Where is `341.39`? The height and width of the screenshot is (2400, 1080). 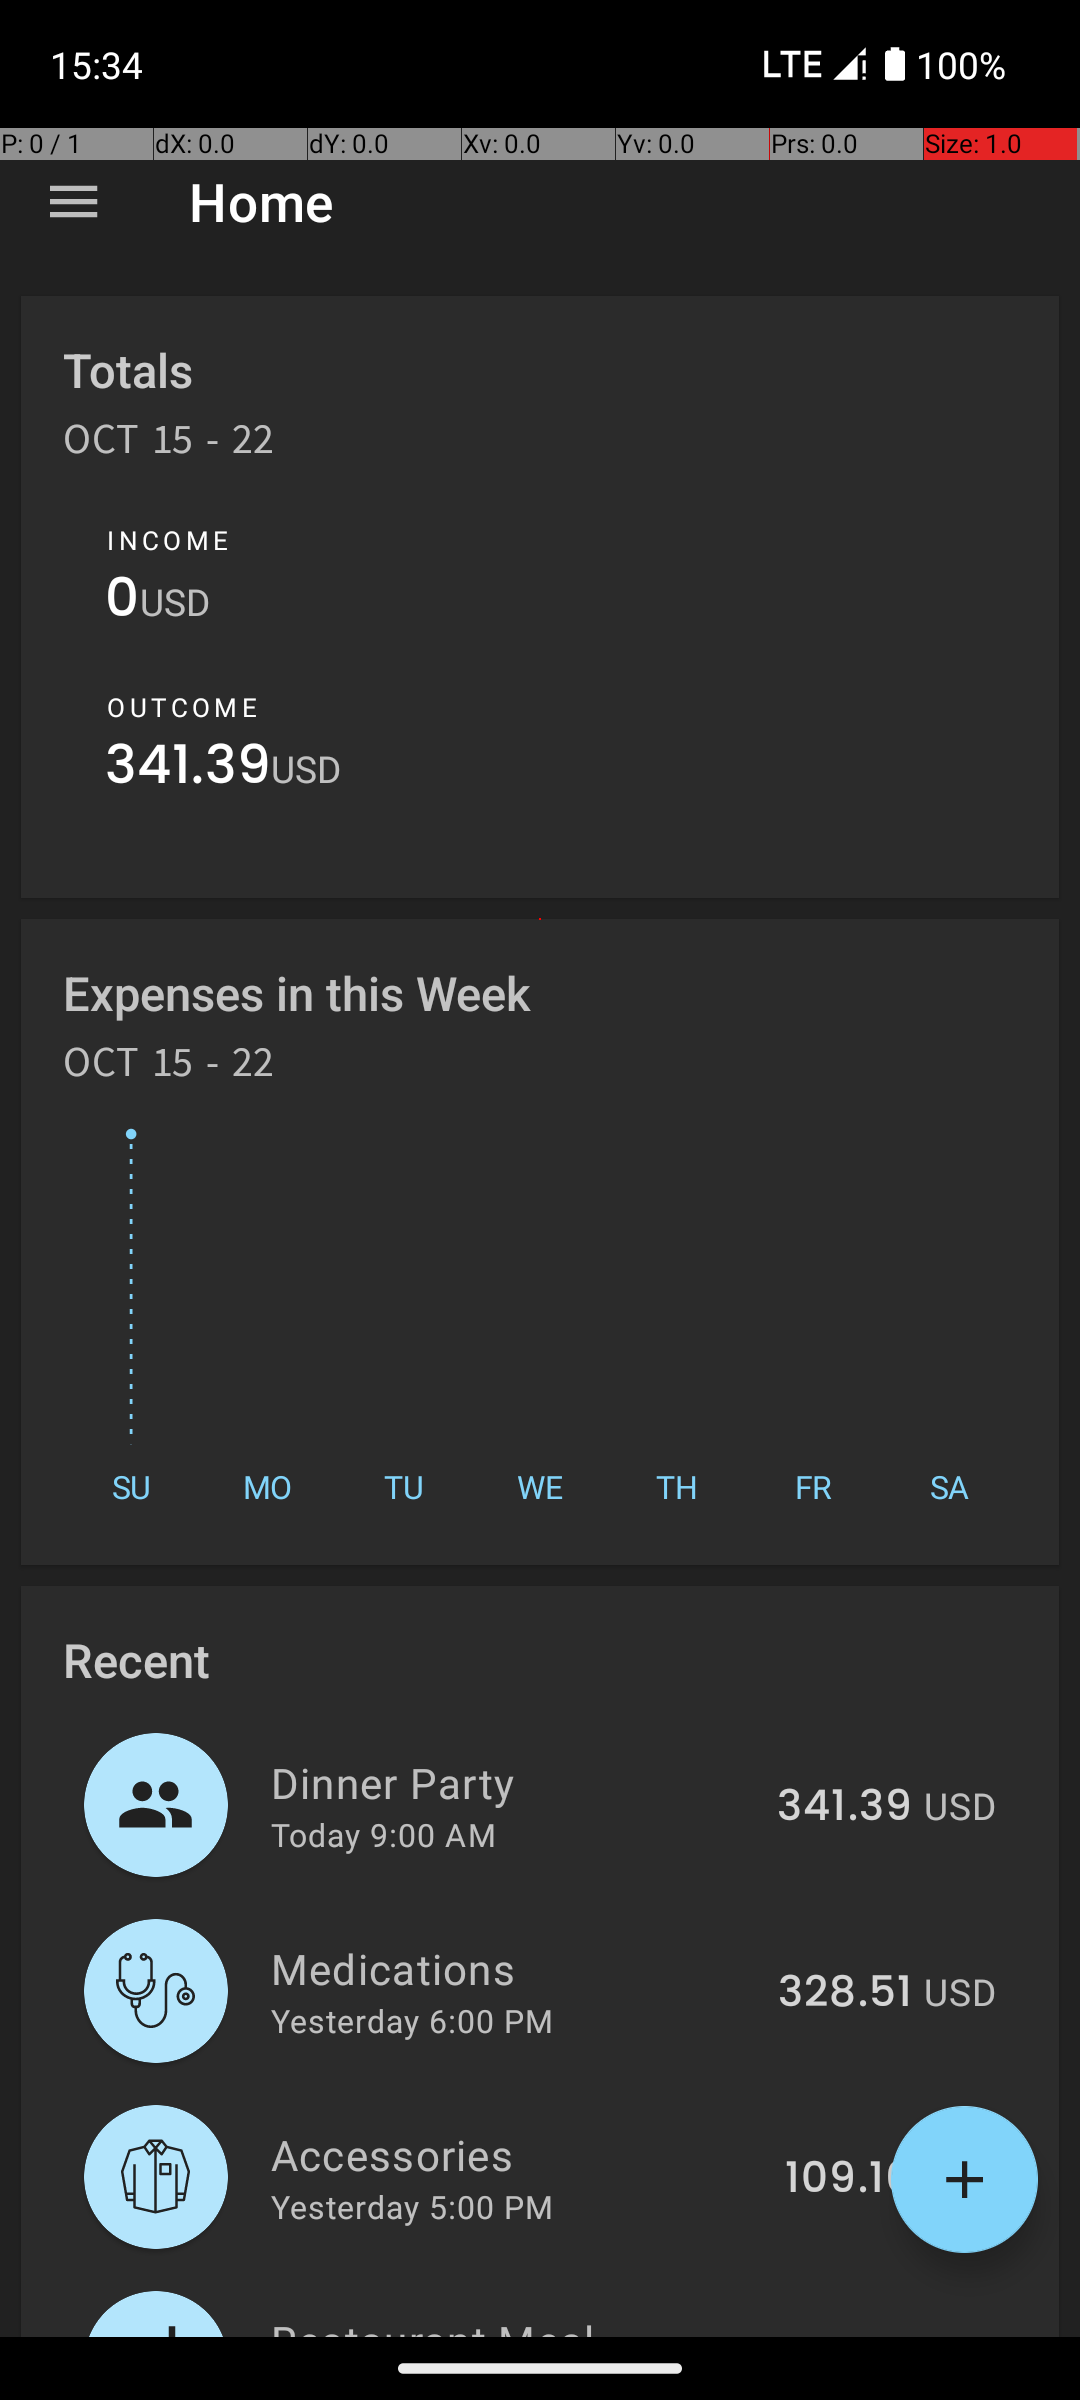
341.39 is located at coordinates (188, 770).